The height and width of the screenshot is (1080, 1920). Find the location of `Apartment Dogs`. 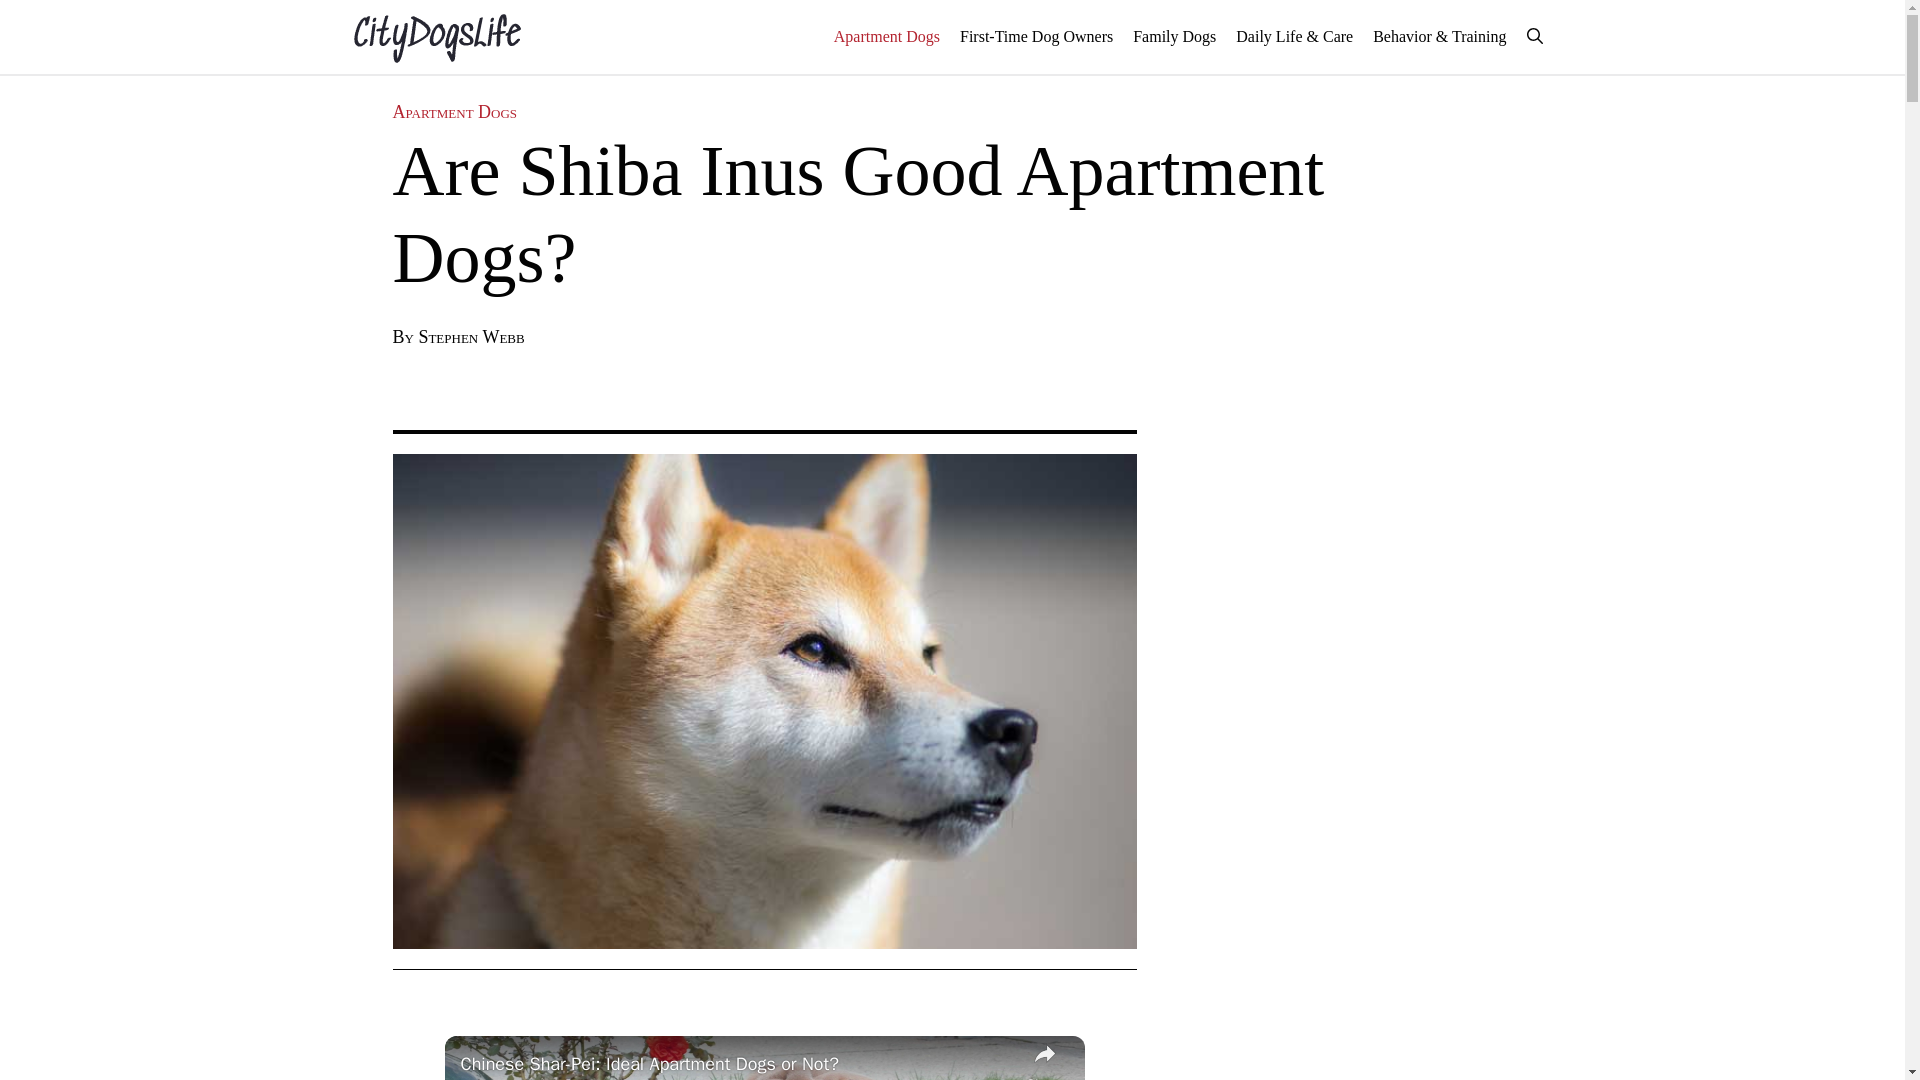

Apartment Dogs is located at coordinates (886, 36).